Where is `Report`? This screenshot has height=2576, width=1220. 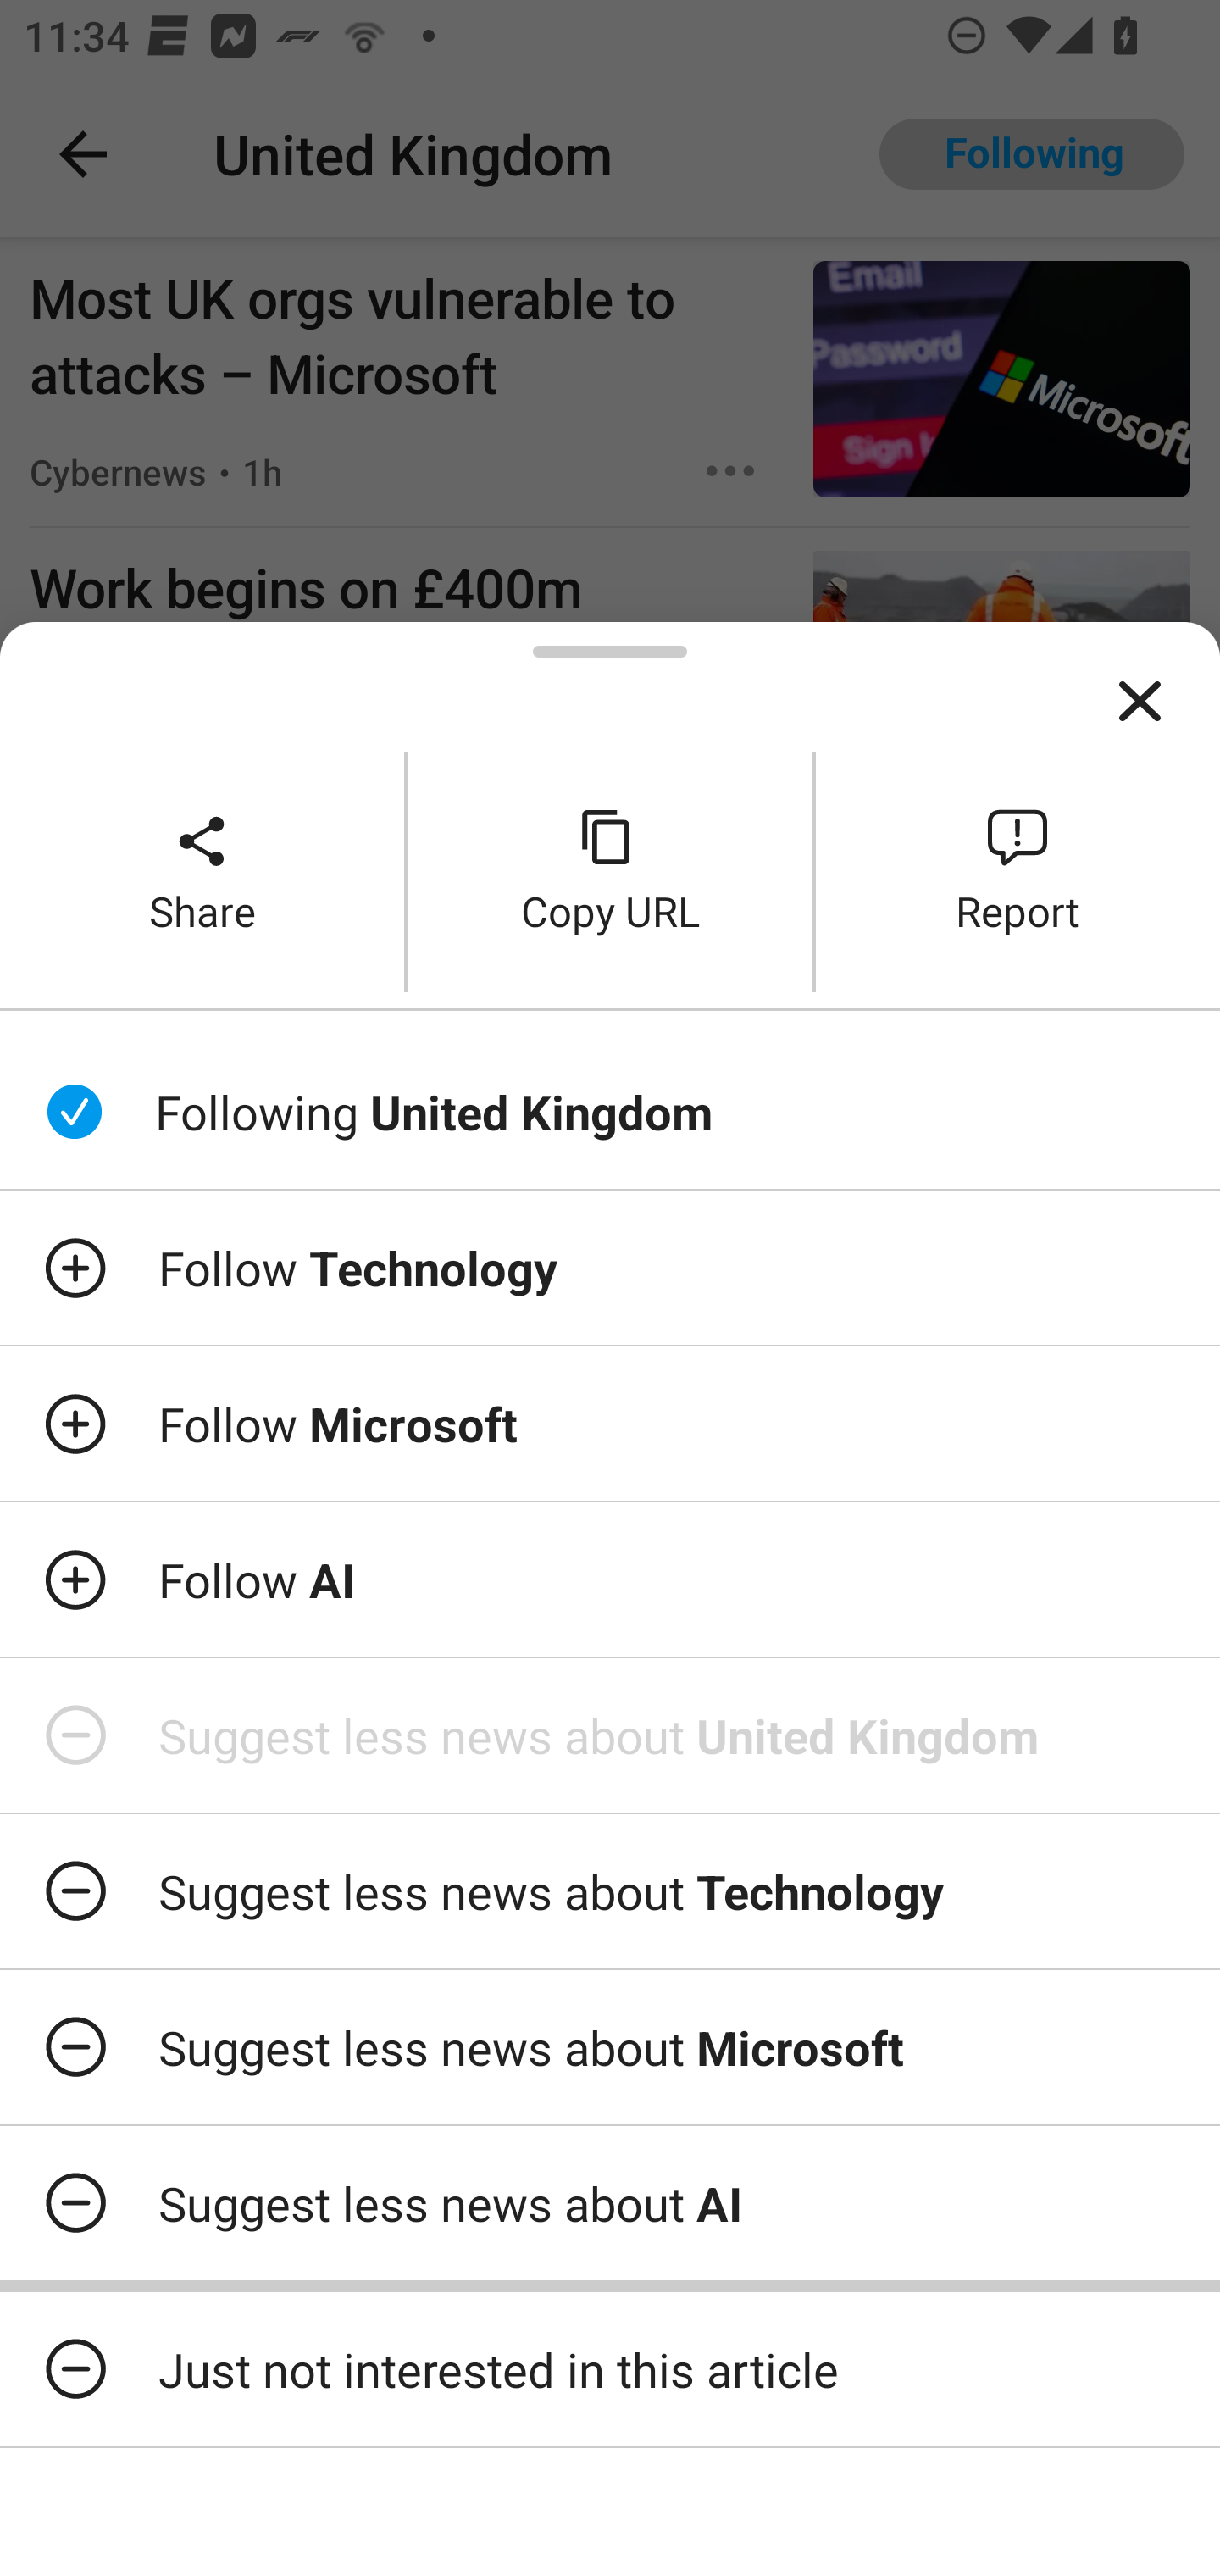 Report is located at coordinates (1018, 871).